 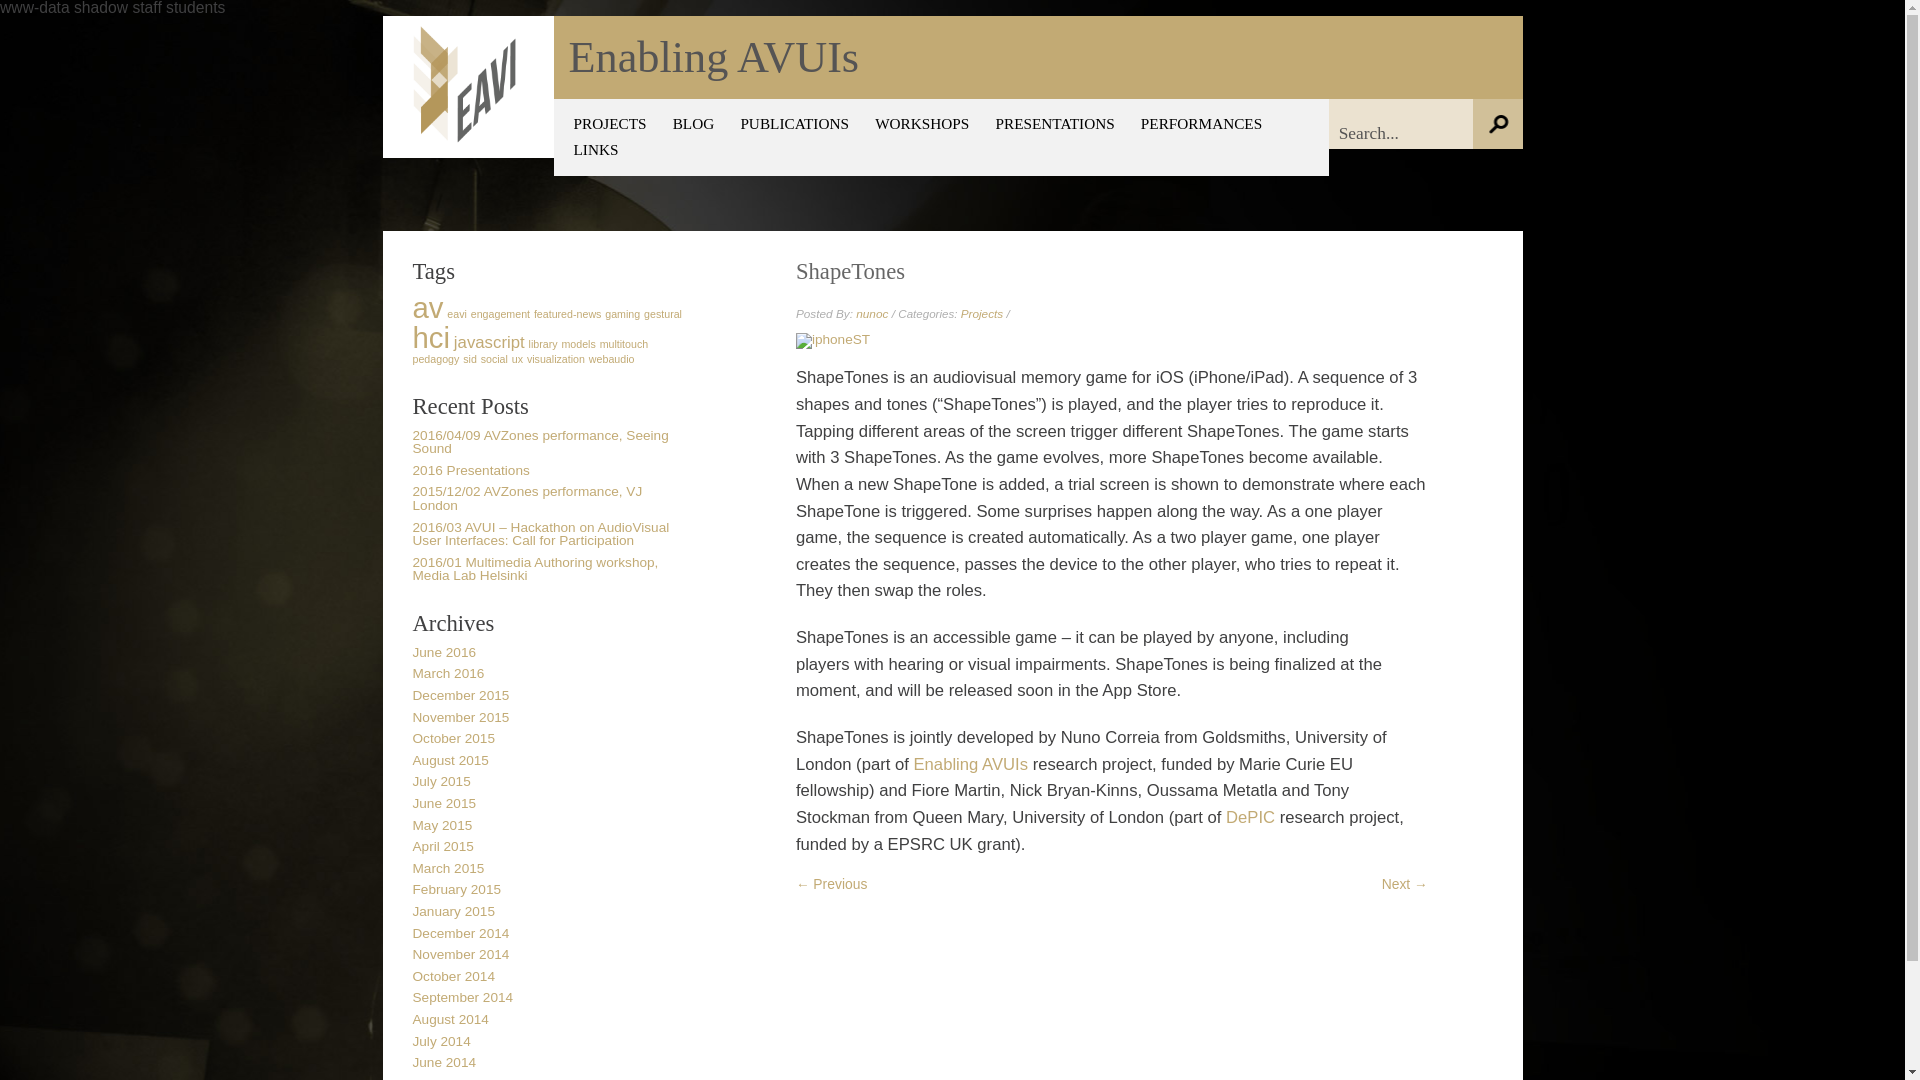 What do you see at coordinates (544, 344) in the screenshot?
I see `library` at bounding box center [544, 344].